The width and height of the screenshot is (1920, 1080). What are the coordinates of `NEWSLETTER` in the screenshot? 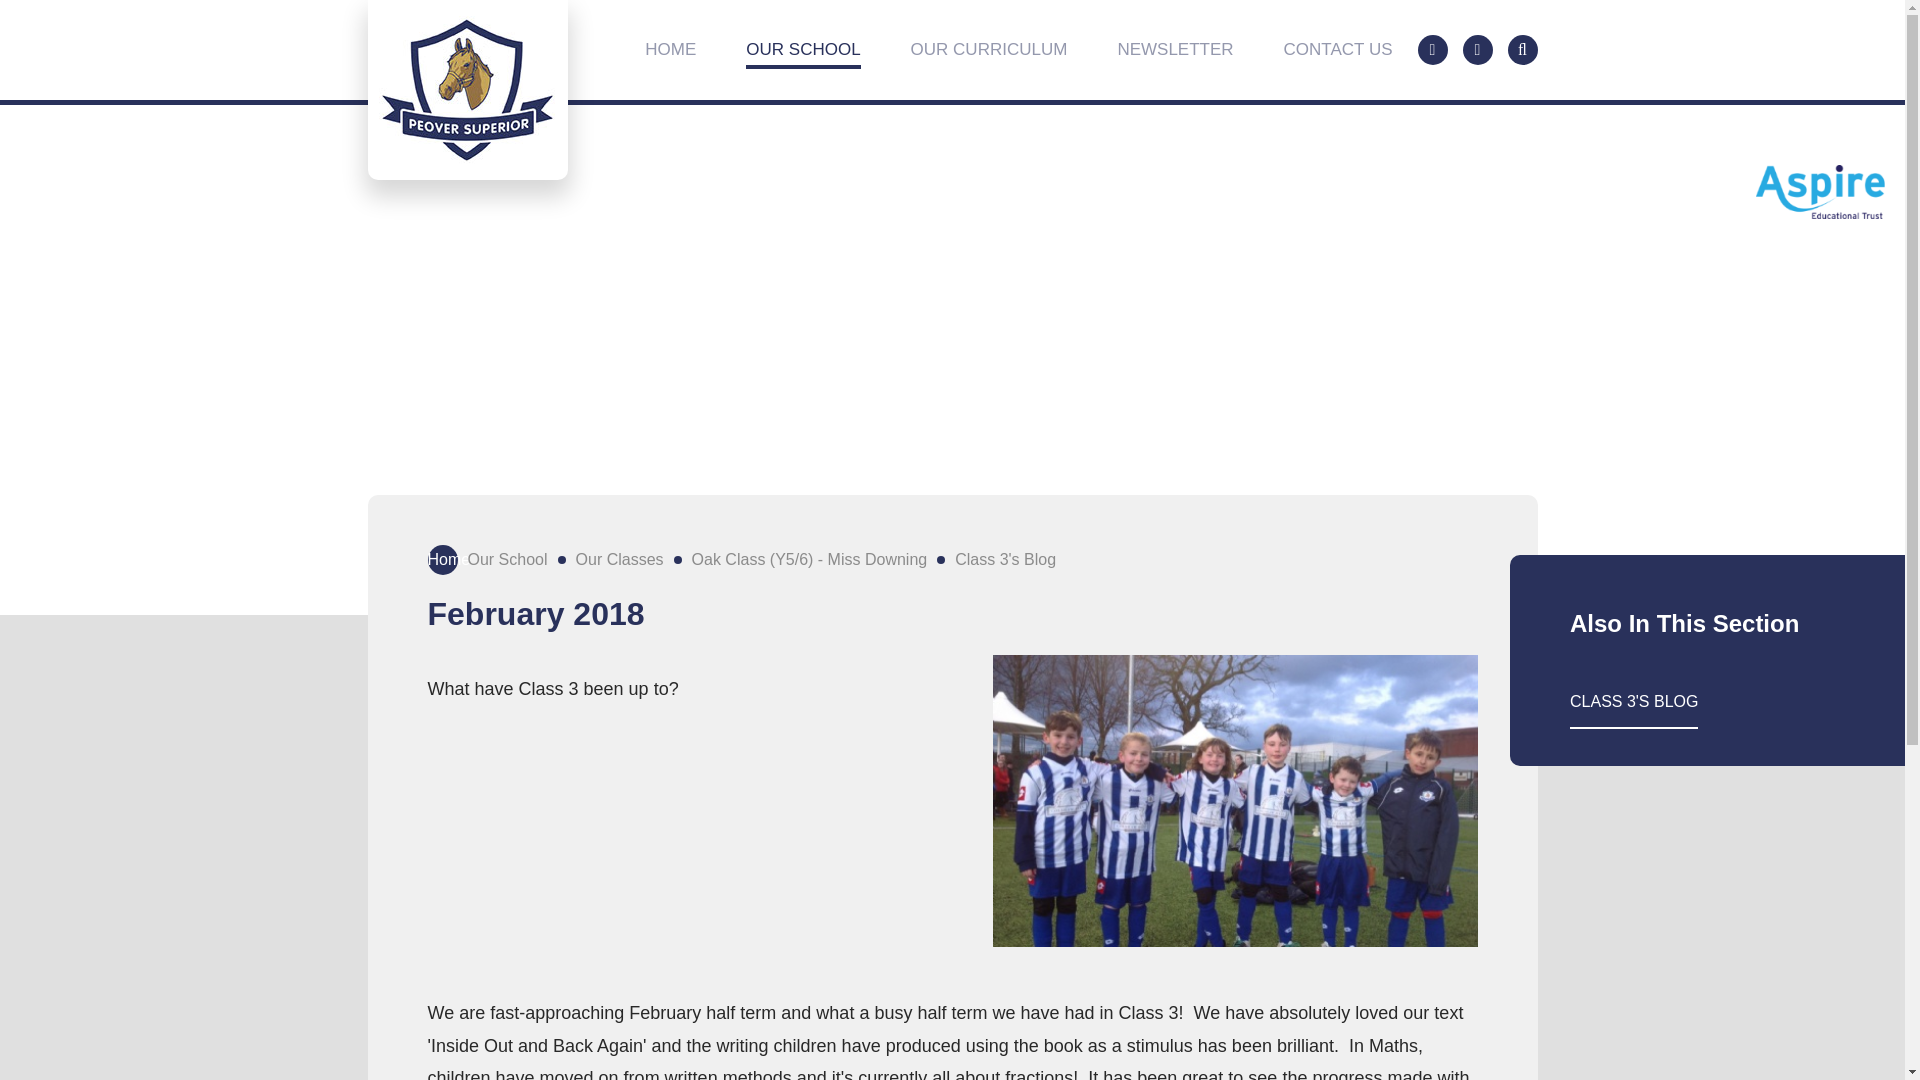 It's located at (1174, 50).